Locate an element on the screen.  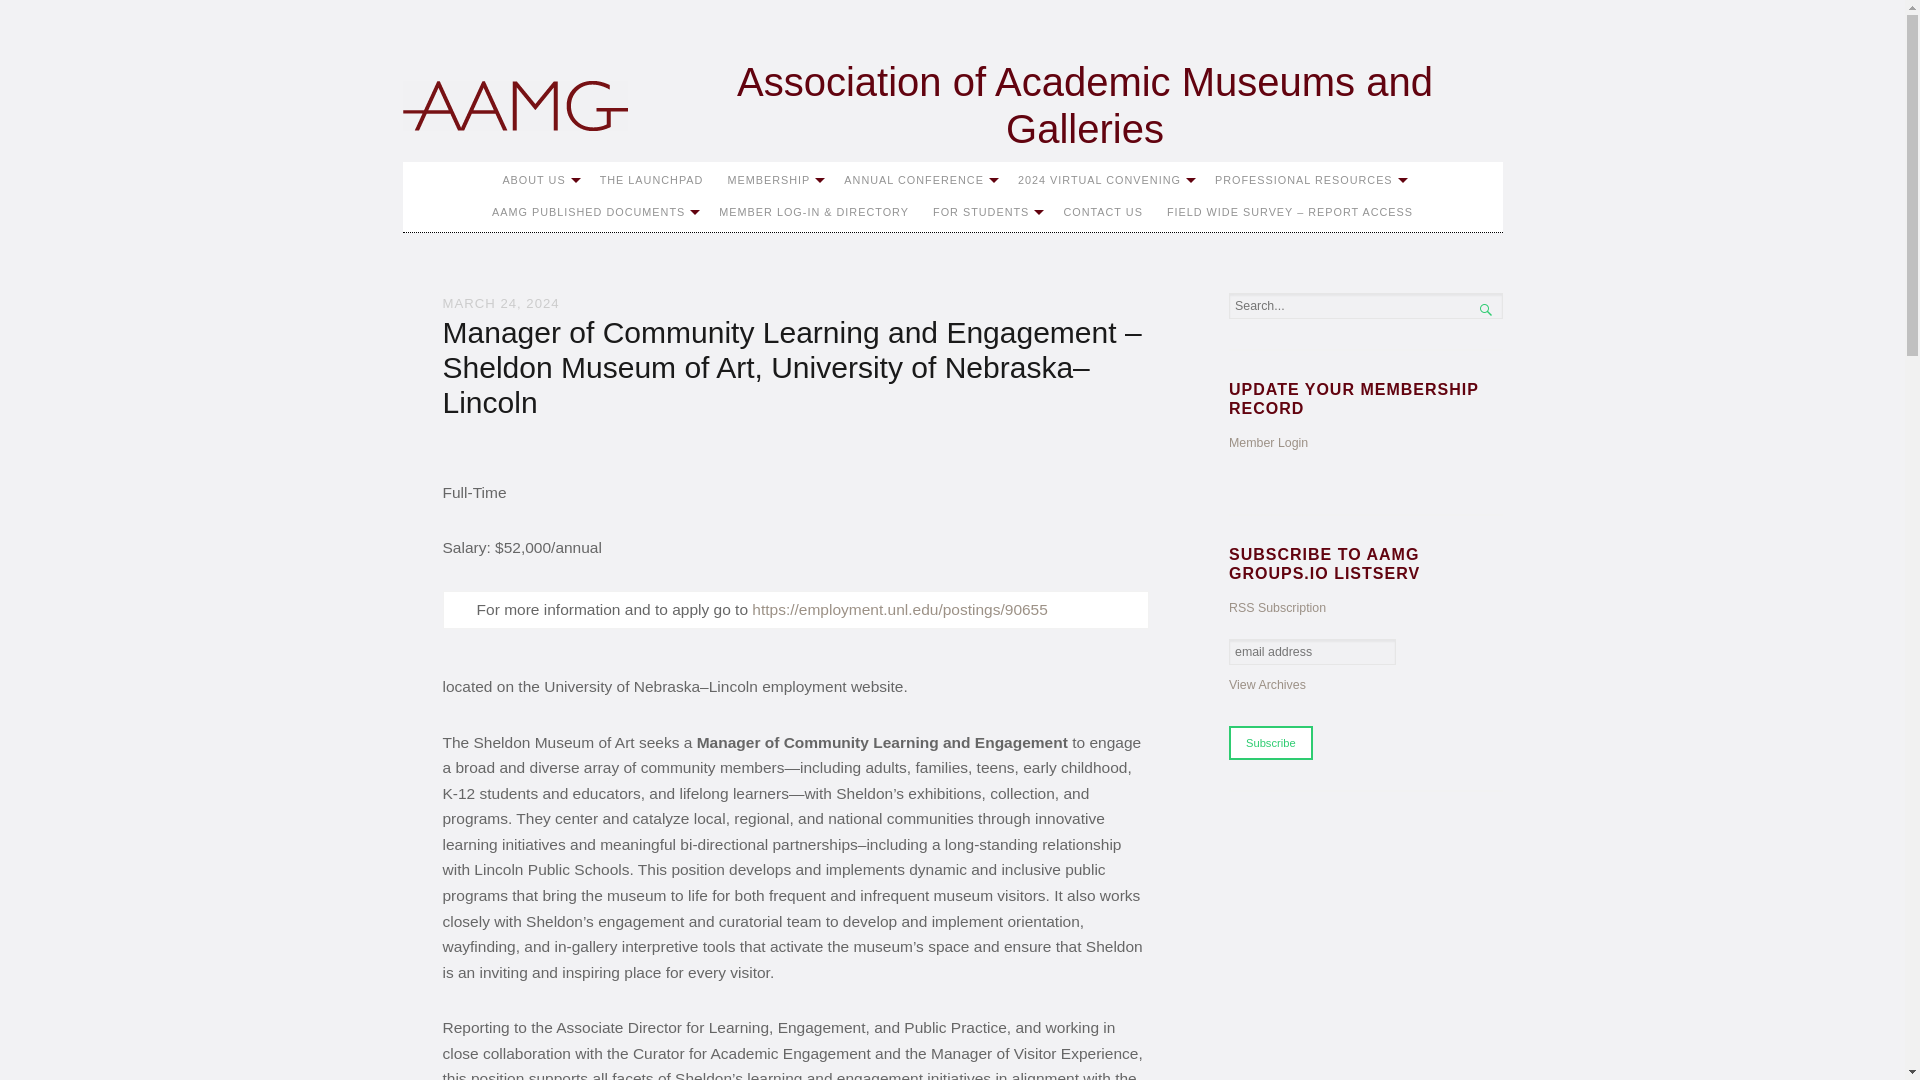
MEMBERSHIP is located at coordinates (772, 180).